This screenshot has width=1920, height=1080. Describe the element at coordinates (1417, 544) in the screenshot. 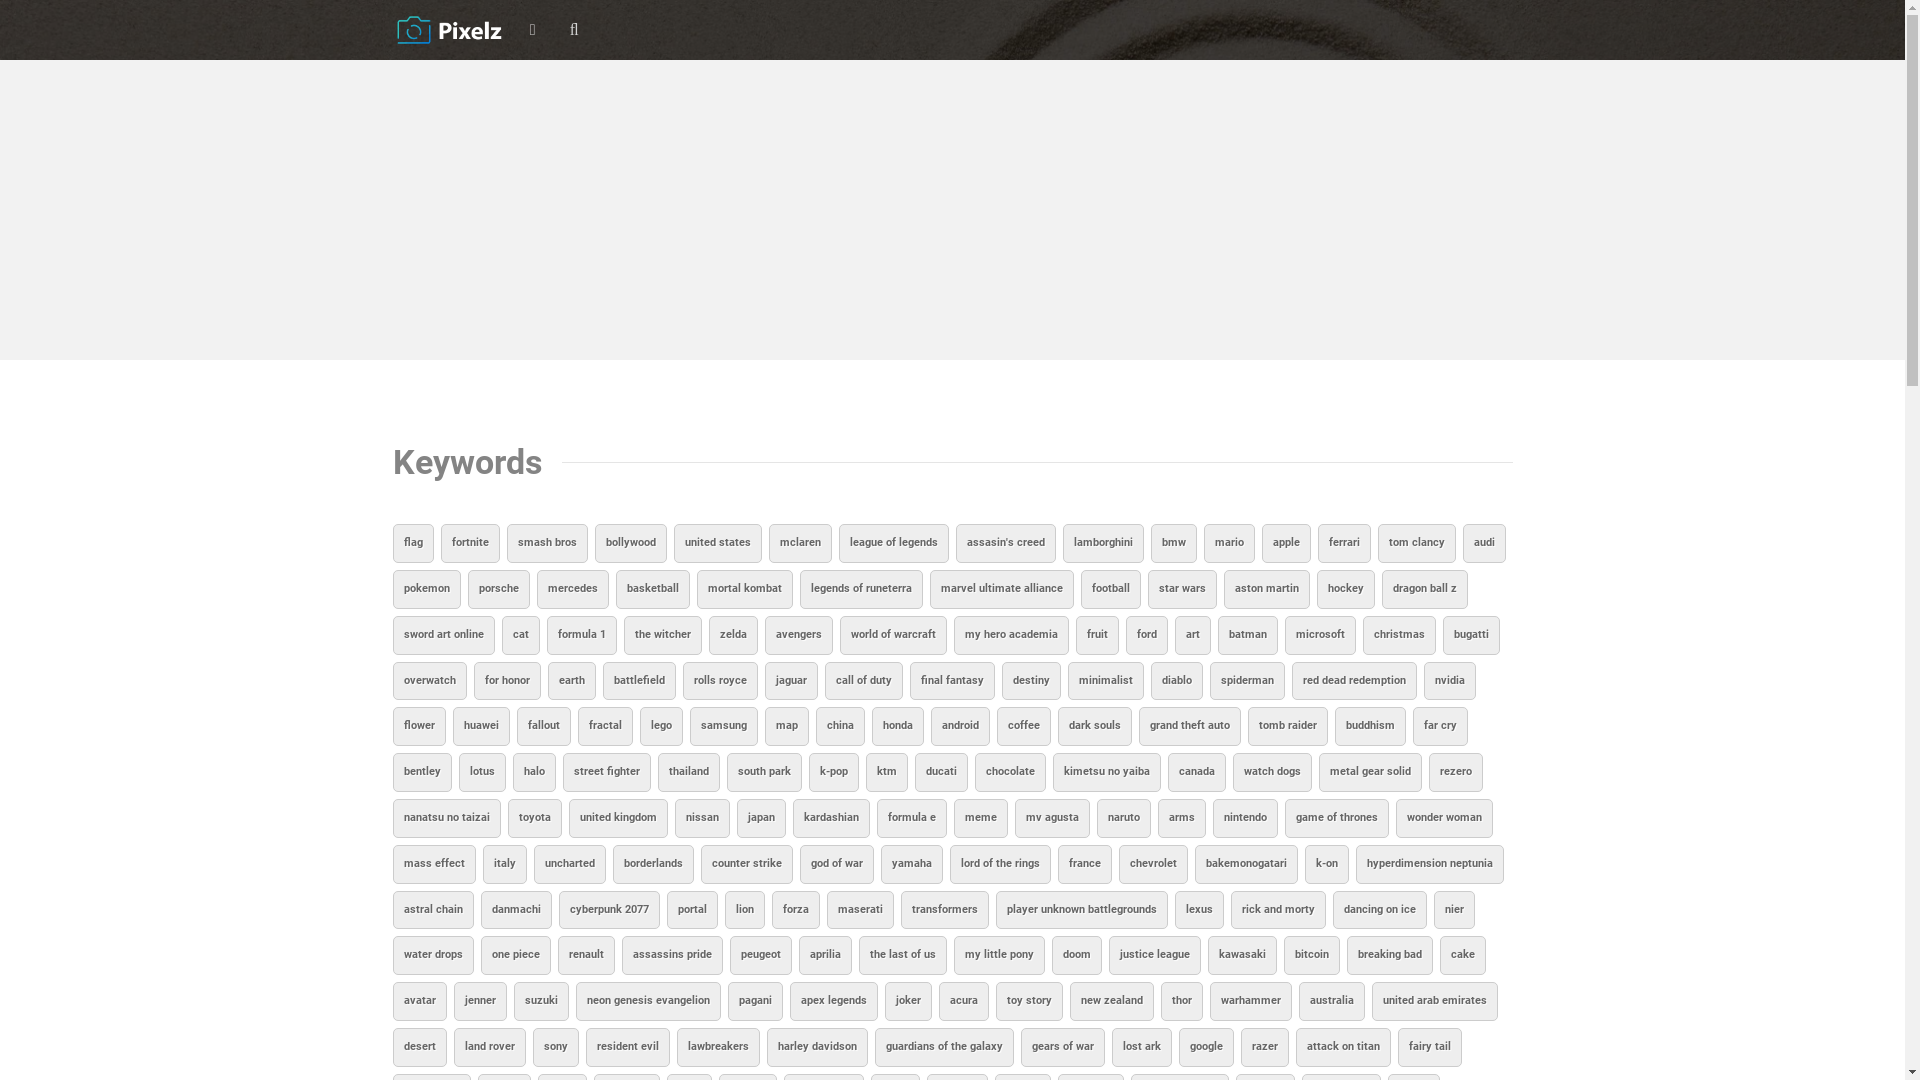

I see `tom clancy` at that location.